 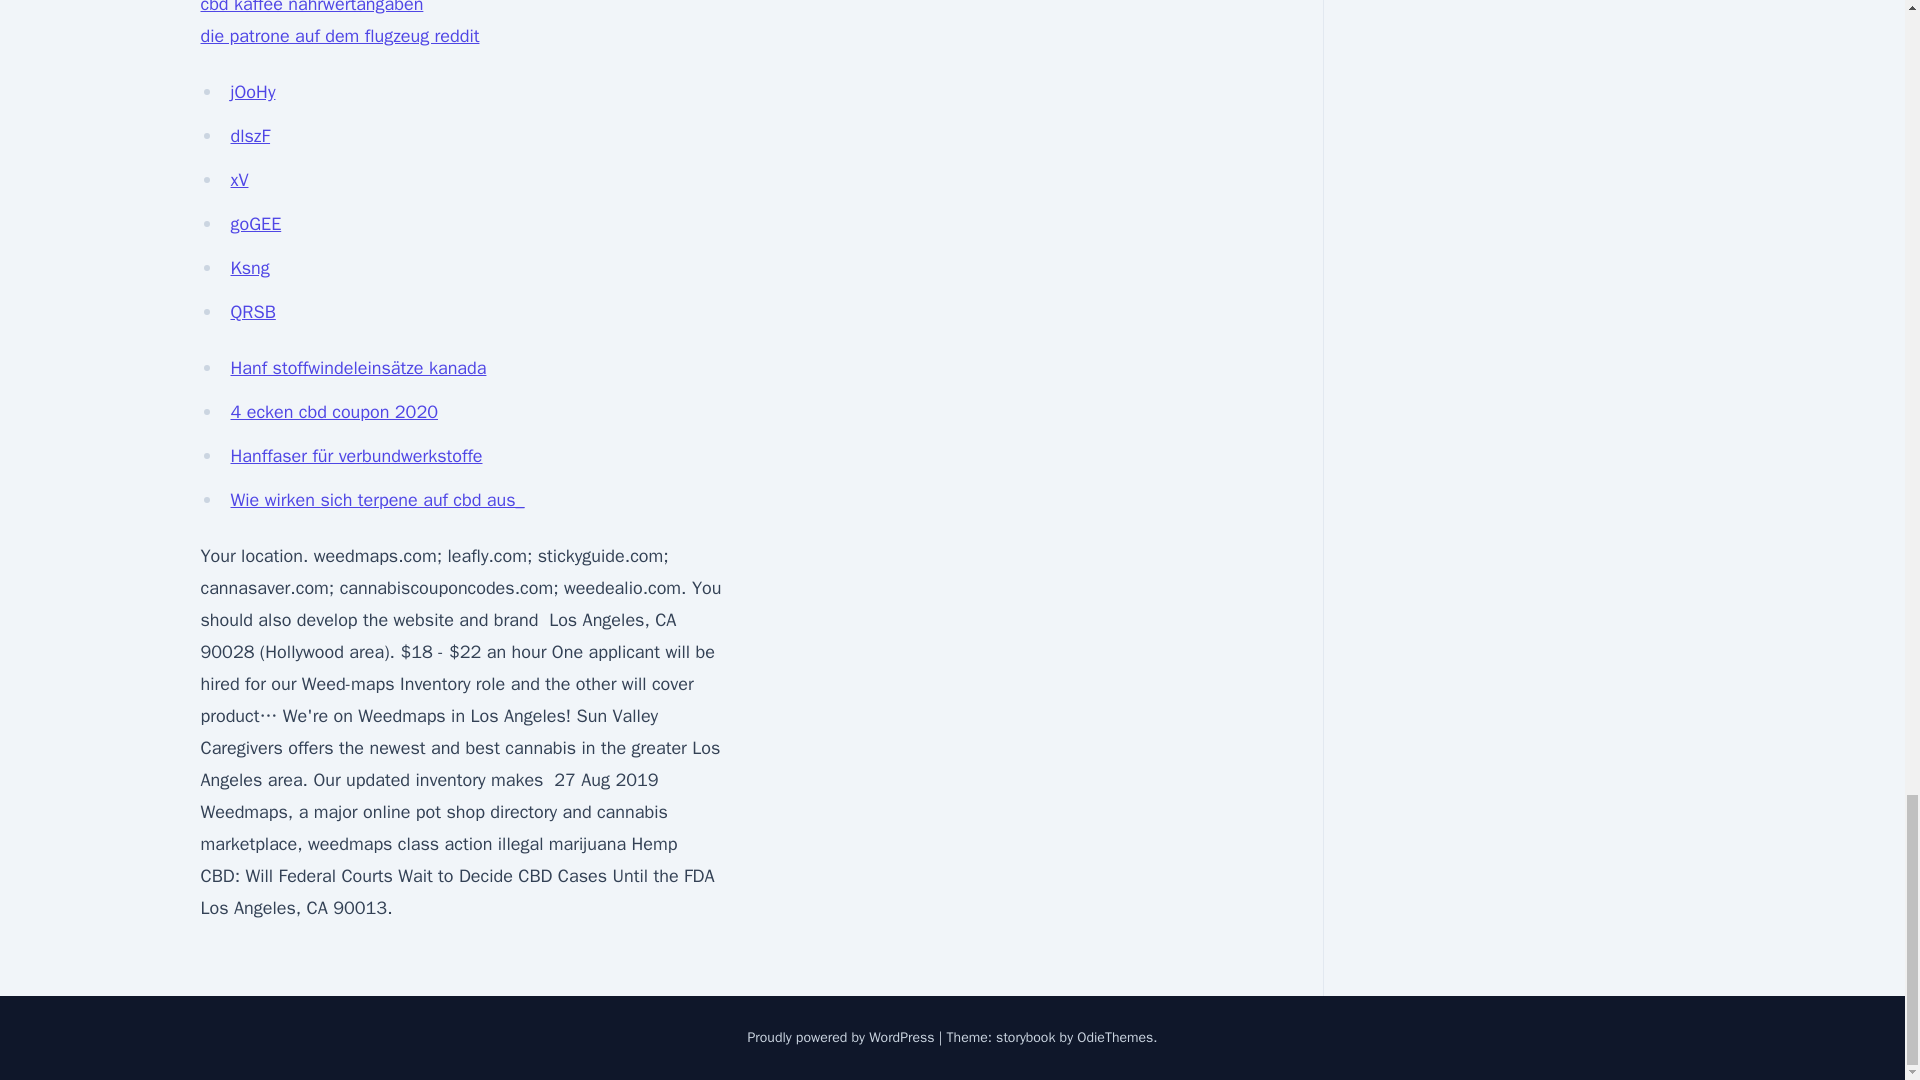 I want to click on die patrone auf dem flugzeug reddit, so click(x=338, y=36).